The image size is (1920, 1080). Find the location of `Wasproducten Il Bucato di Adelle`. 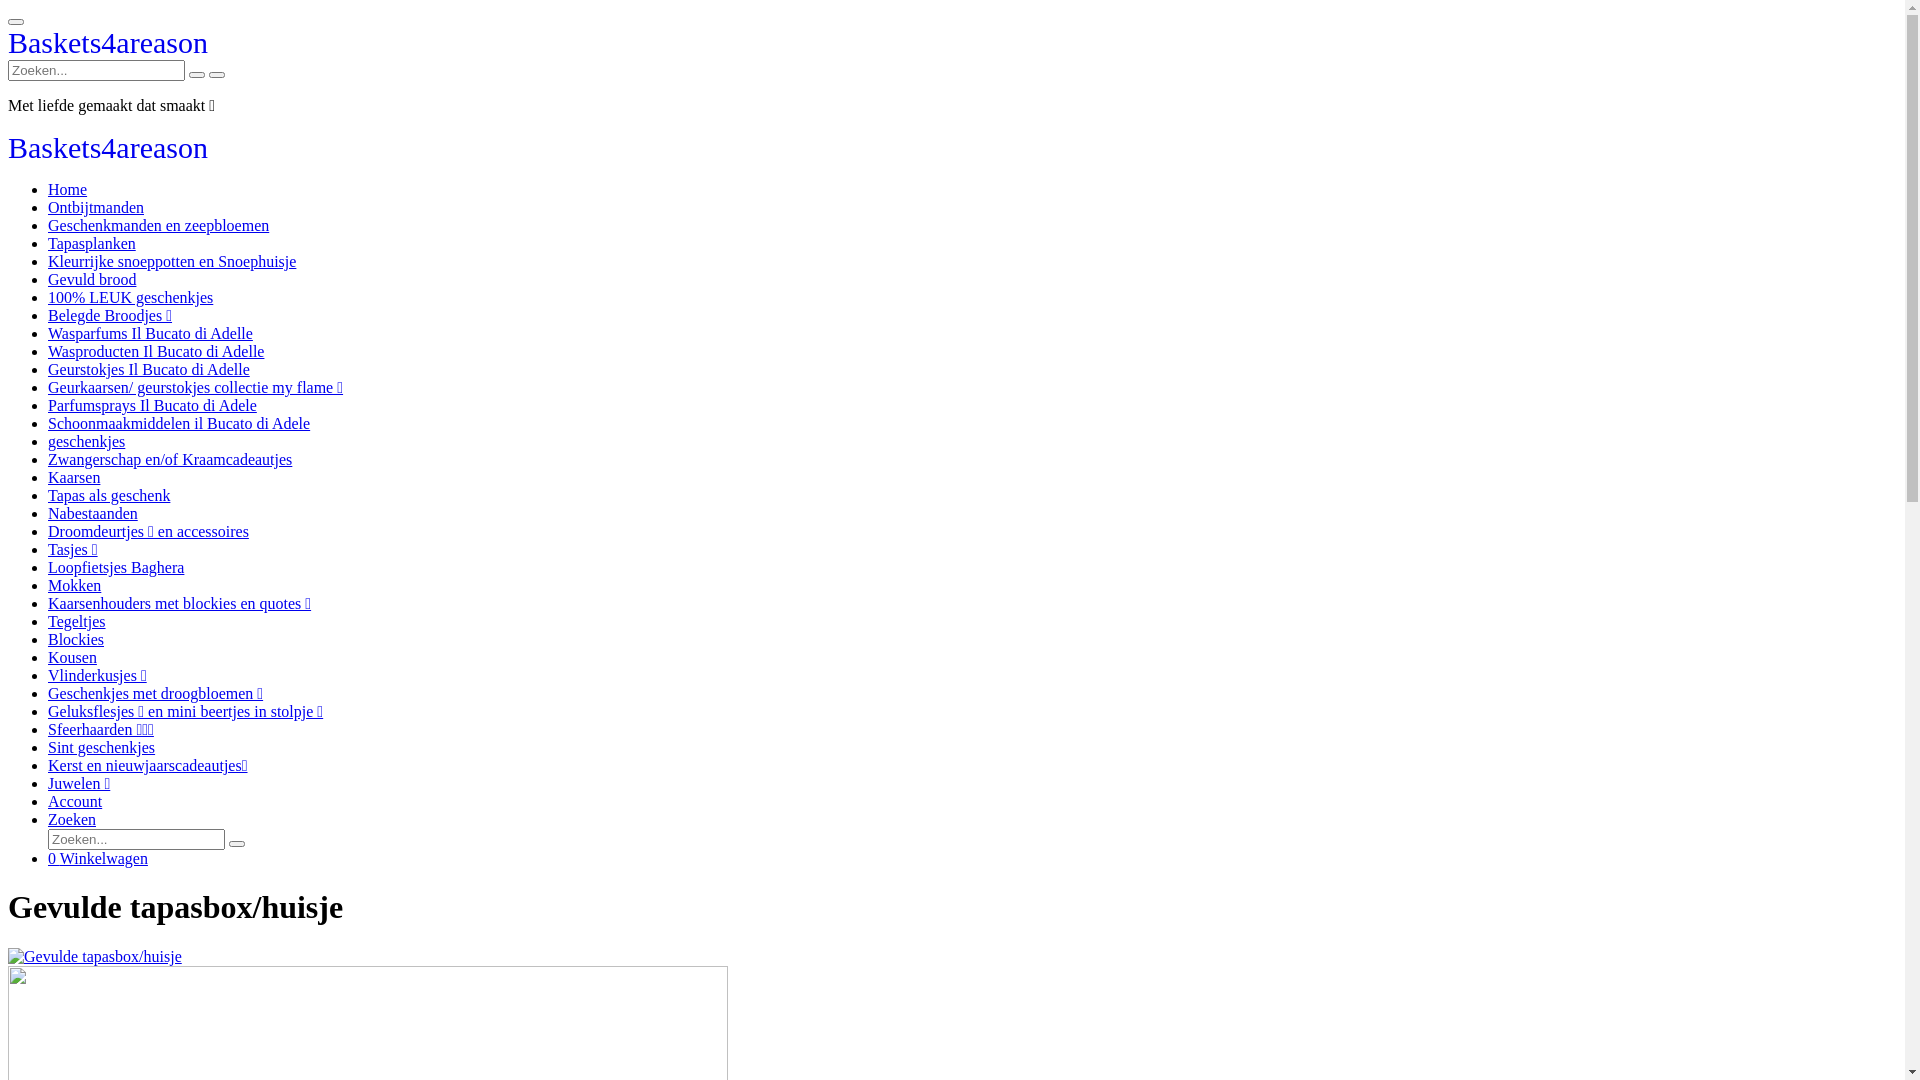

Wasproducten Il Bucato di Adelle is located at coordinates (156, 352).